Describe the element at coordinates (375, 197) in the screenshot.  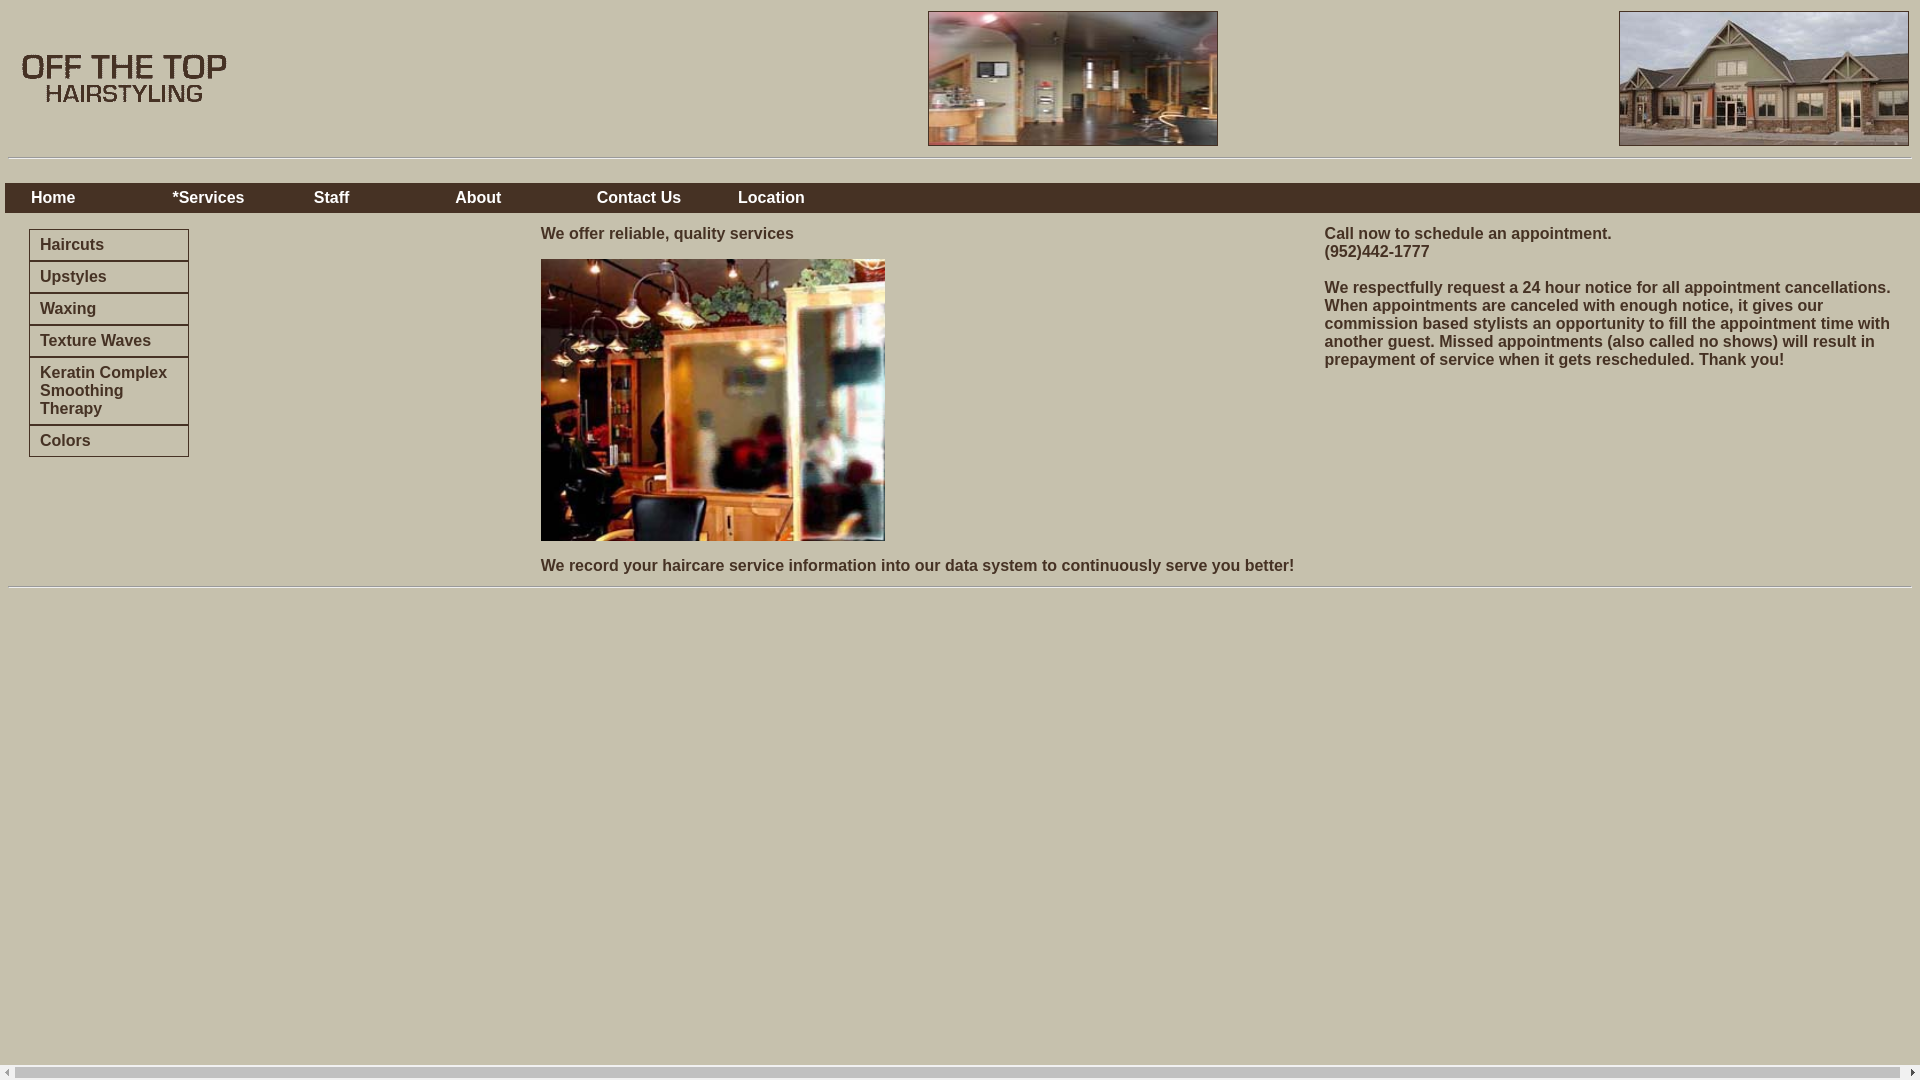
I see `Staff` at that location.